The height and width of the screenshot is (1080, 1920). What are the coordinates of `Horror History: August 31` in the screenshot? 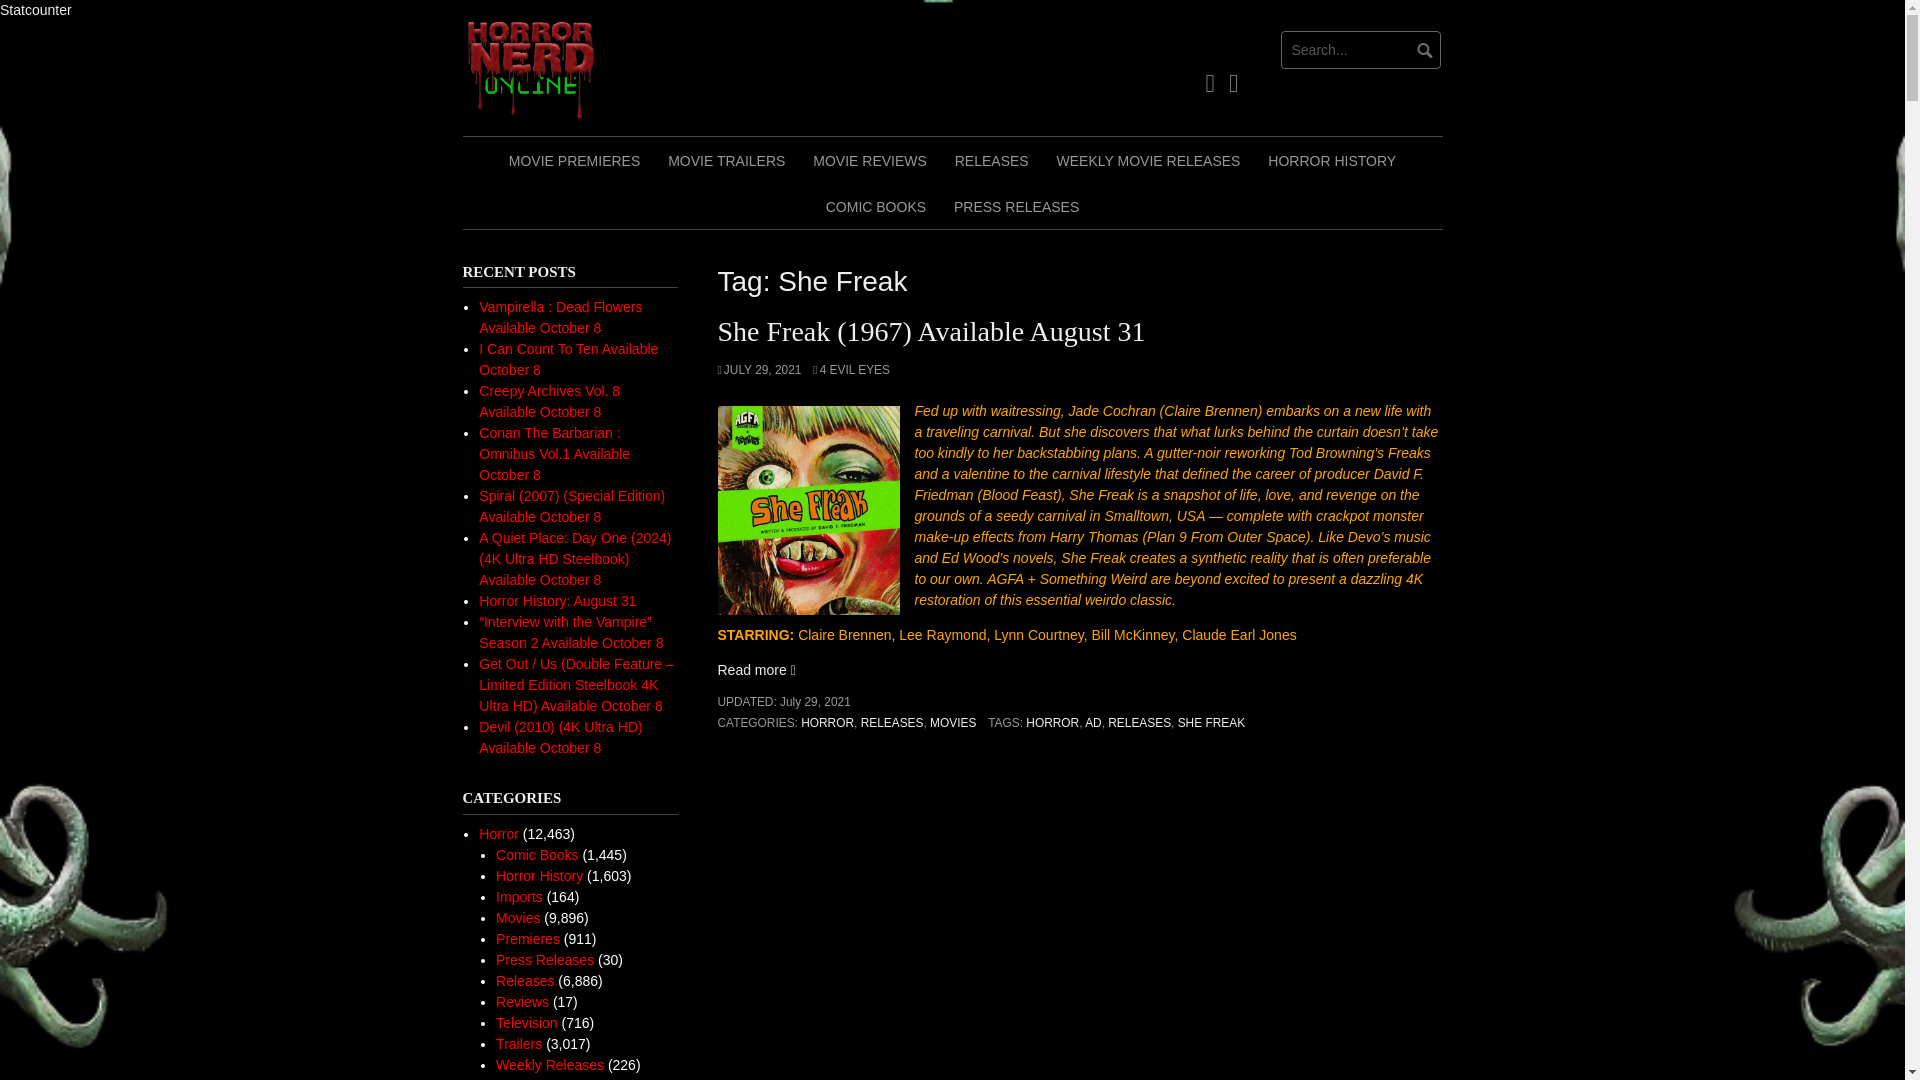 It's located at (556, 600).